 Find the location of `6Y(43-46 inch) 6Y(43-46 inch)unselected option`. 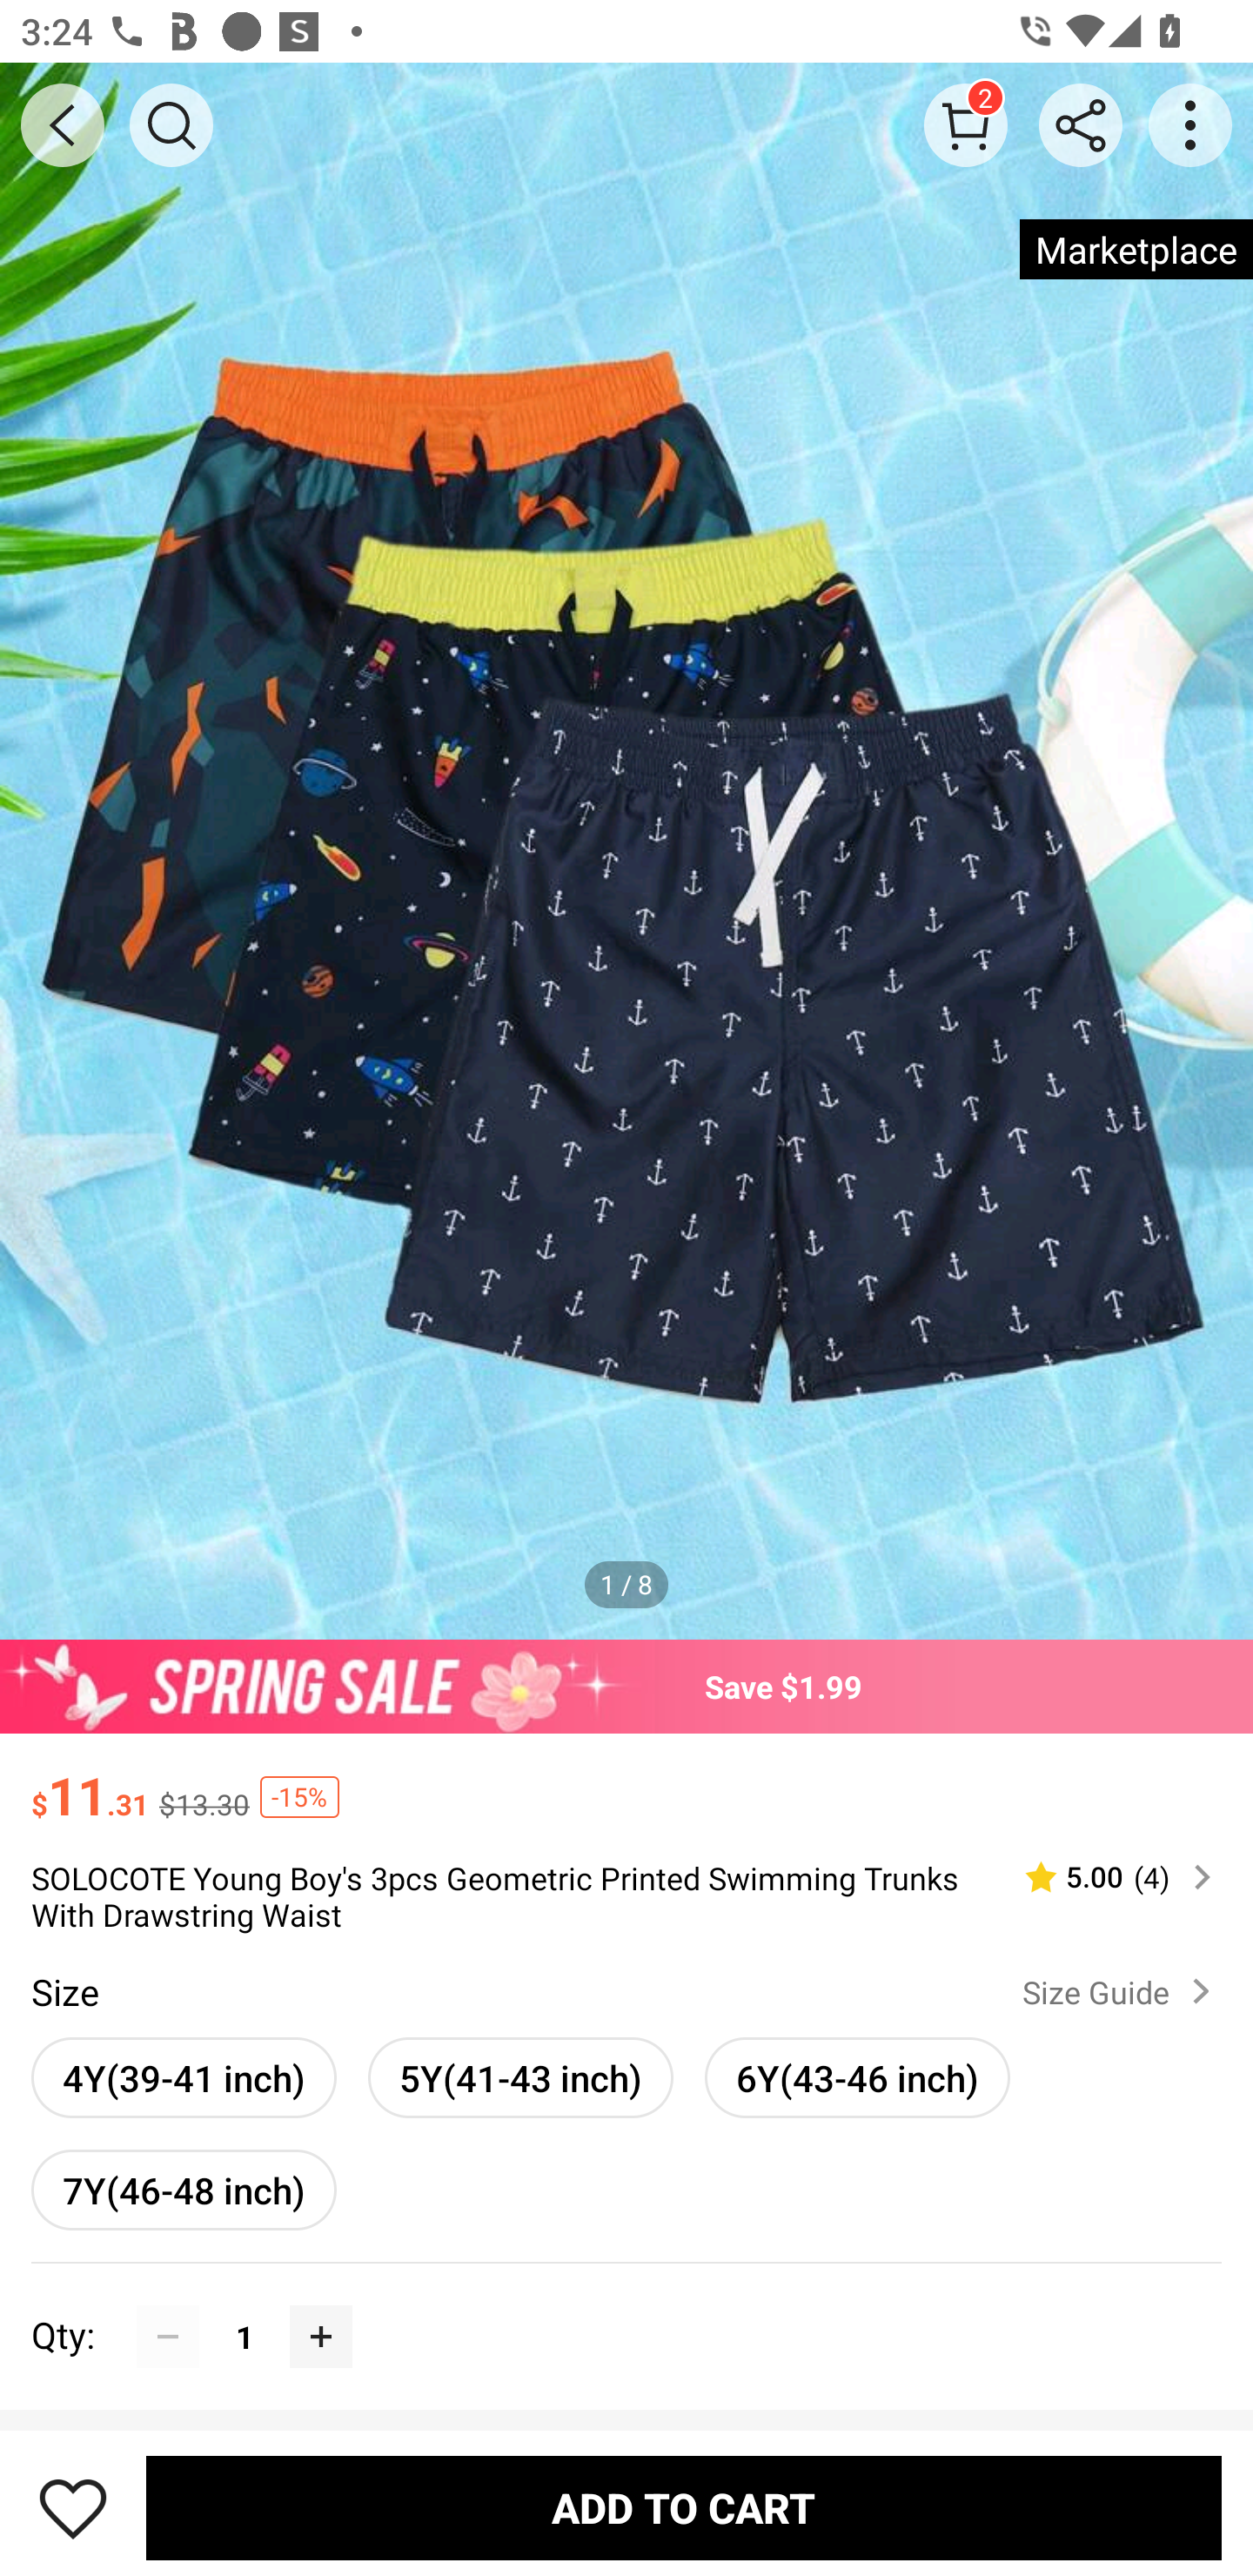

6Y(43-46 inch) 6Y(43-46 inch)unselected option is located at coordinates (856, 2077).